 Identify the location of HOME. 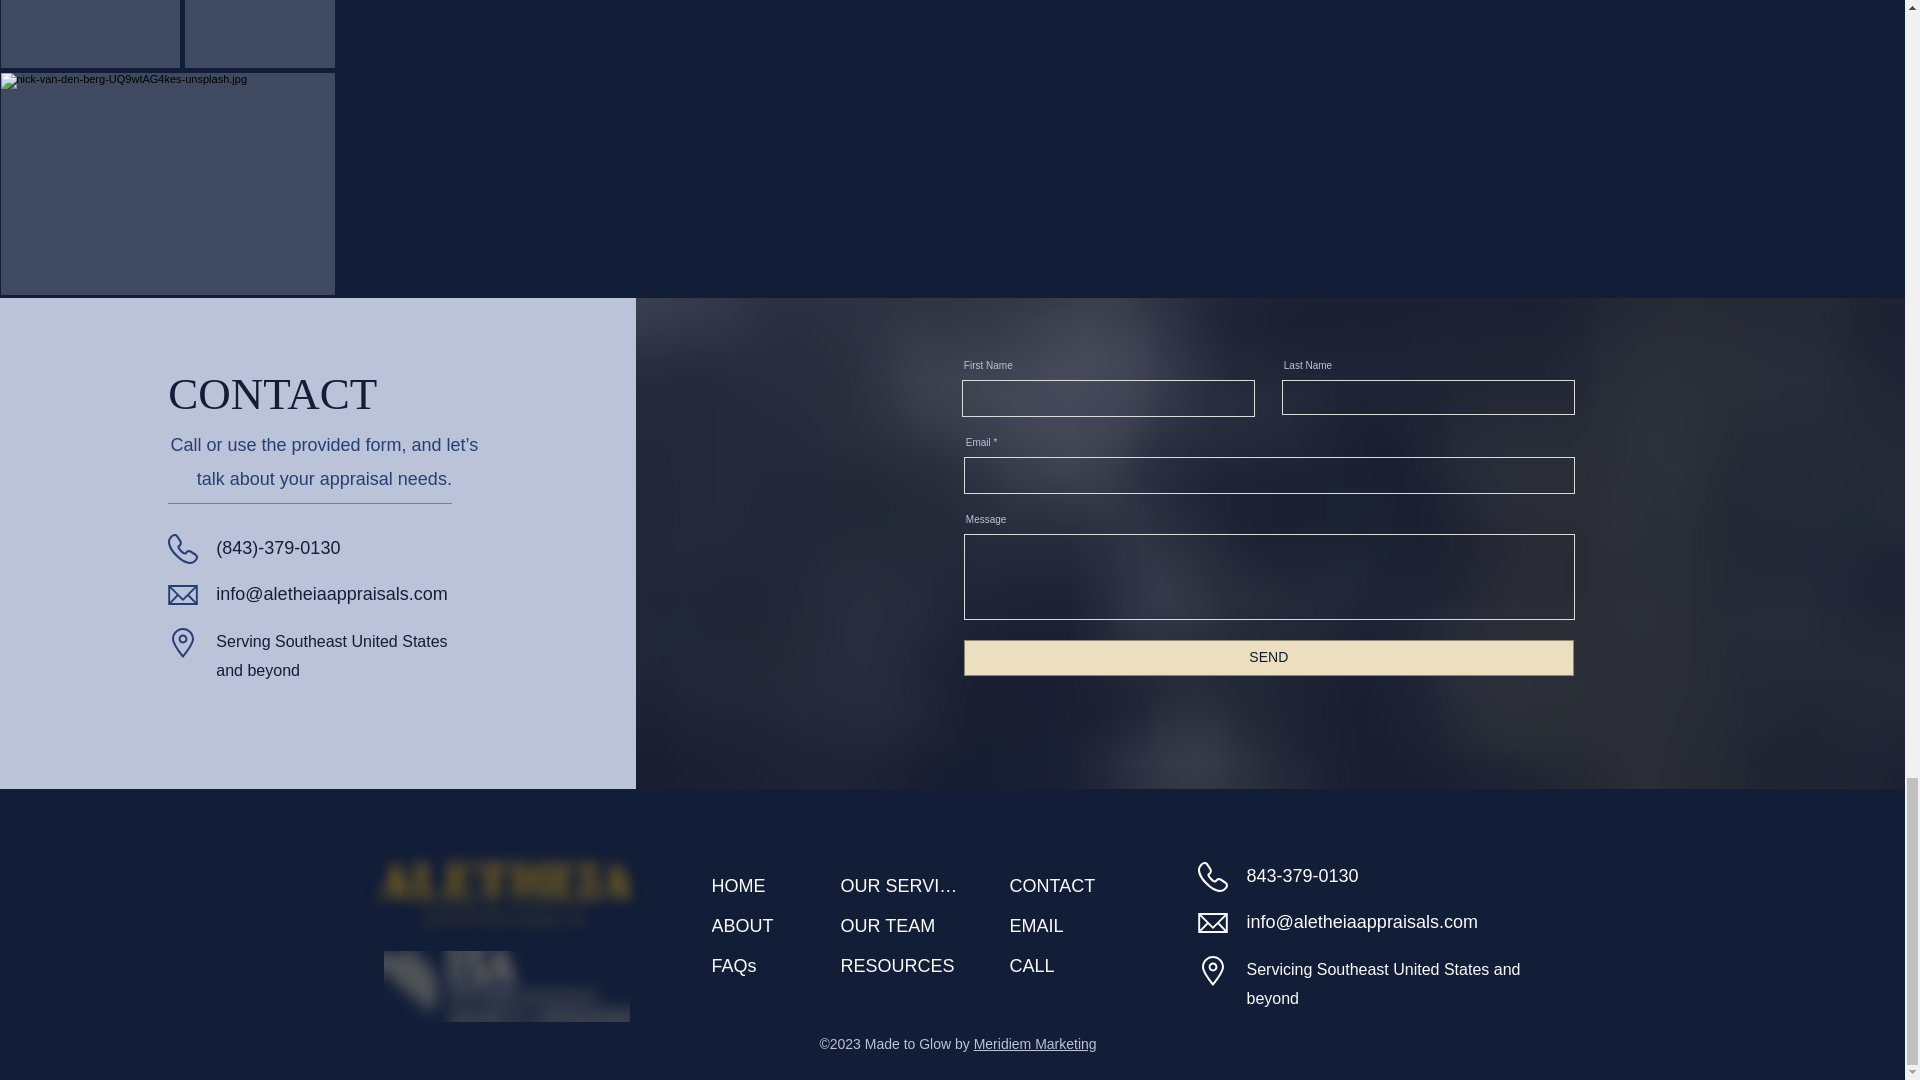
(755, 886).